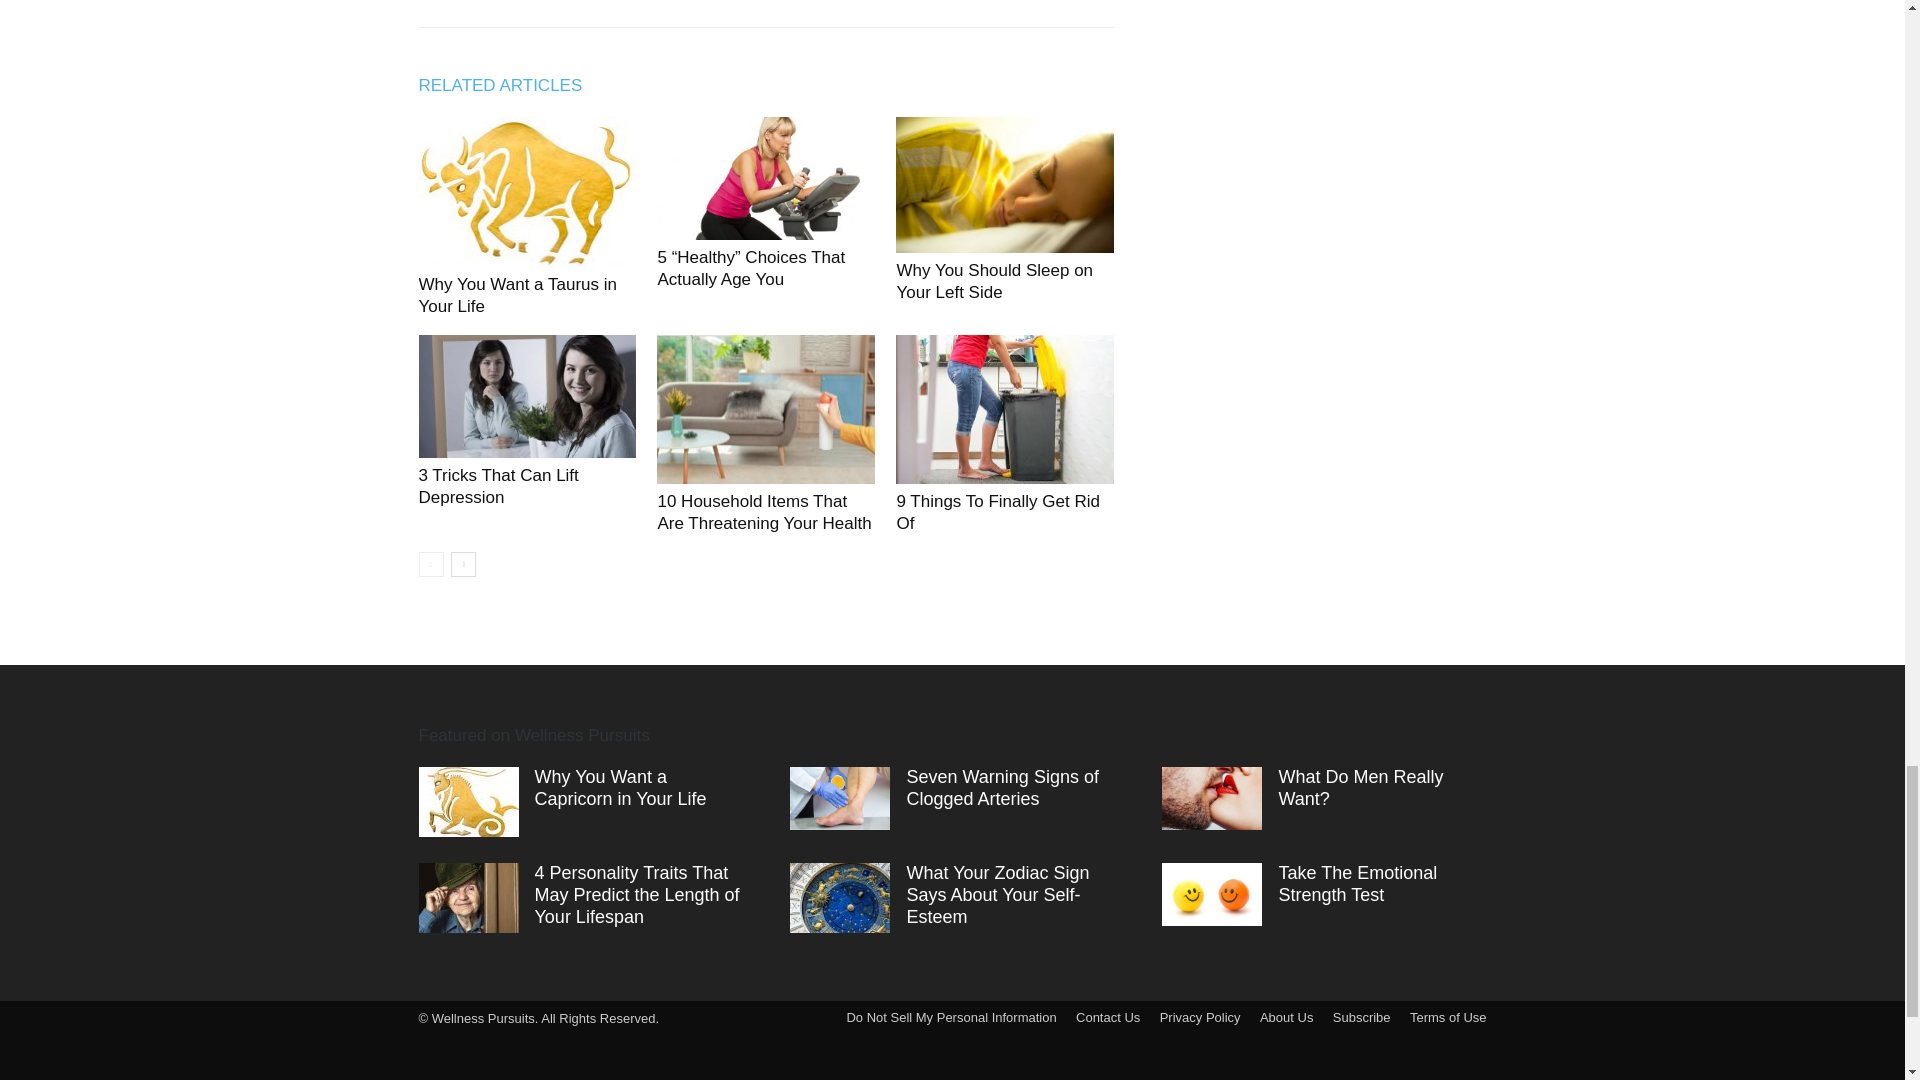 The width and height of the screenshot is (1920, 1080). I want to click on Why You Want a Taurus in Your Life, so click(517, 294).